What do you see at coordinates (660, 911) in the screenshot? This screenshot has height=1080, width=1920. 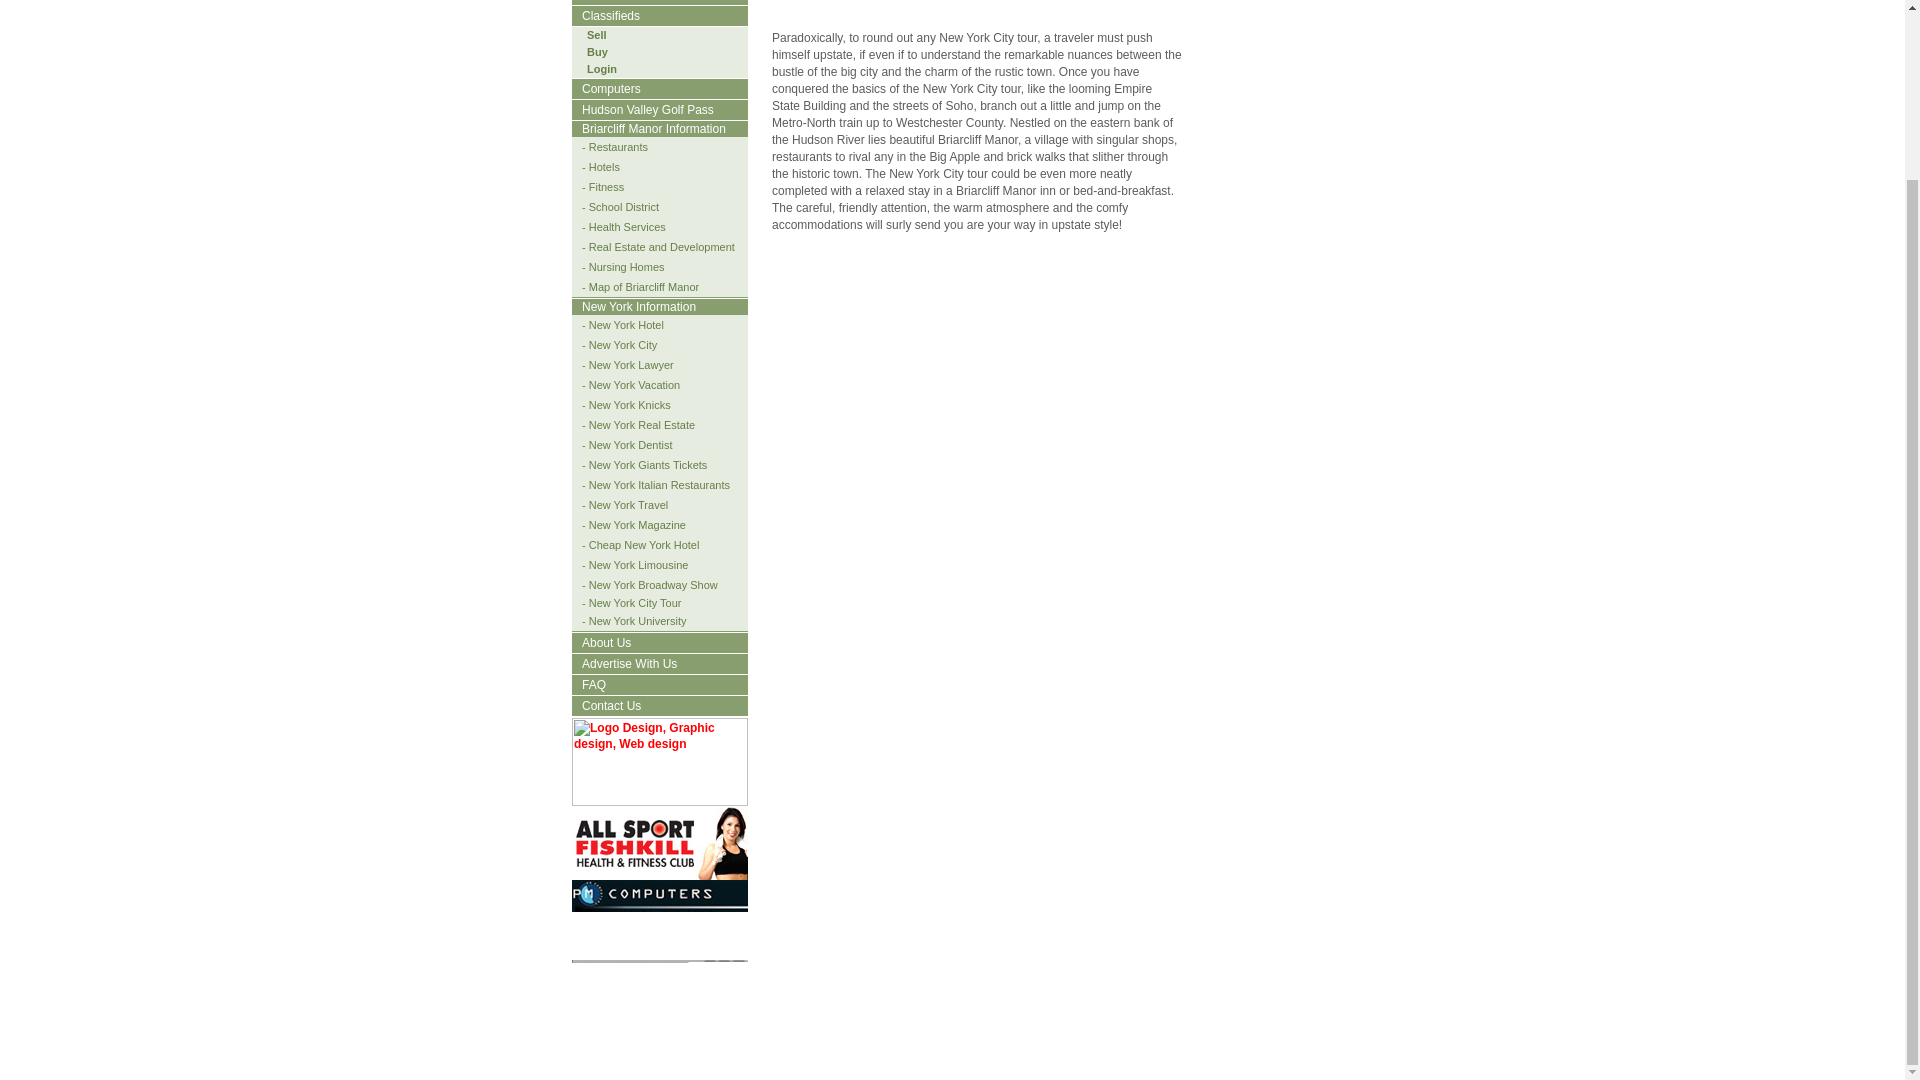 I see `Computers` at bounding box center [660, 911].